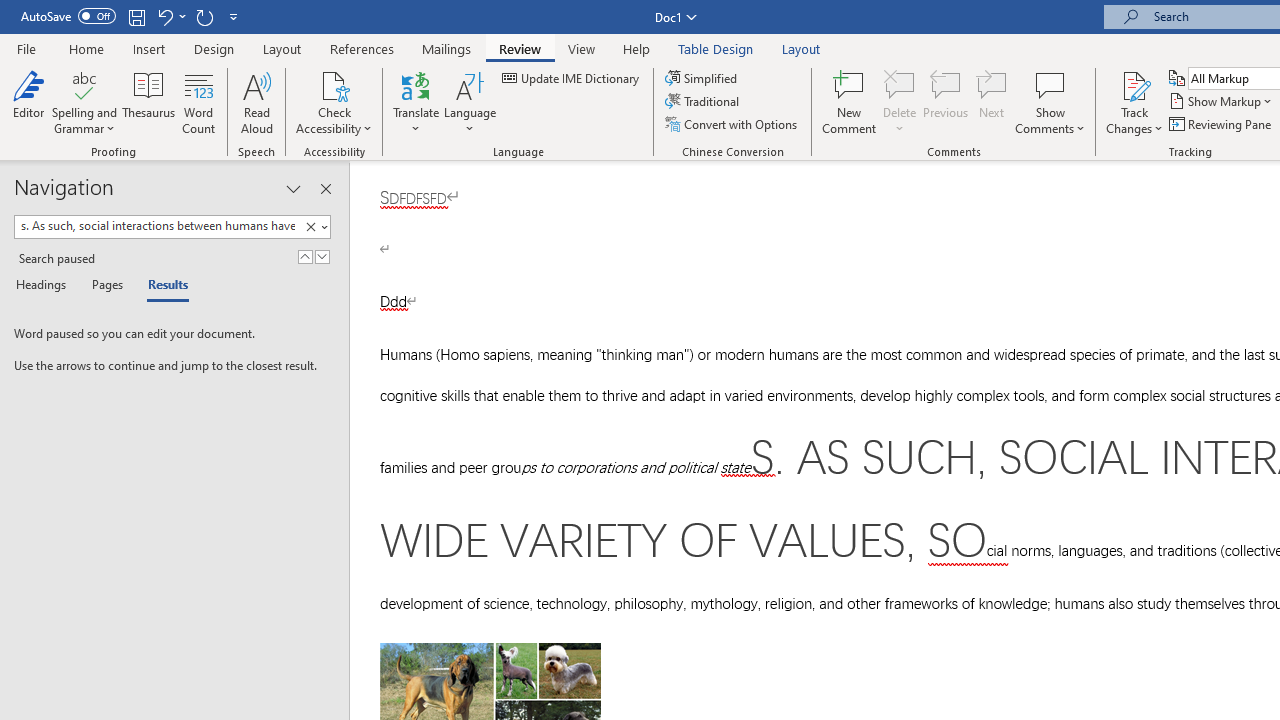  I want to click on Thesaurus..., so click(148, 102).